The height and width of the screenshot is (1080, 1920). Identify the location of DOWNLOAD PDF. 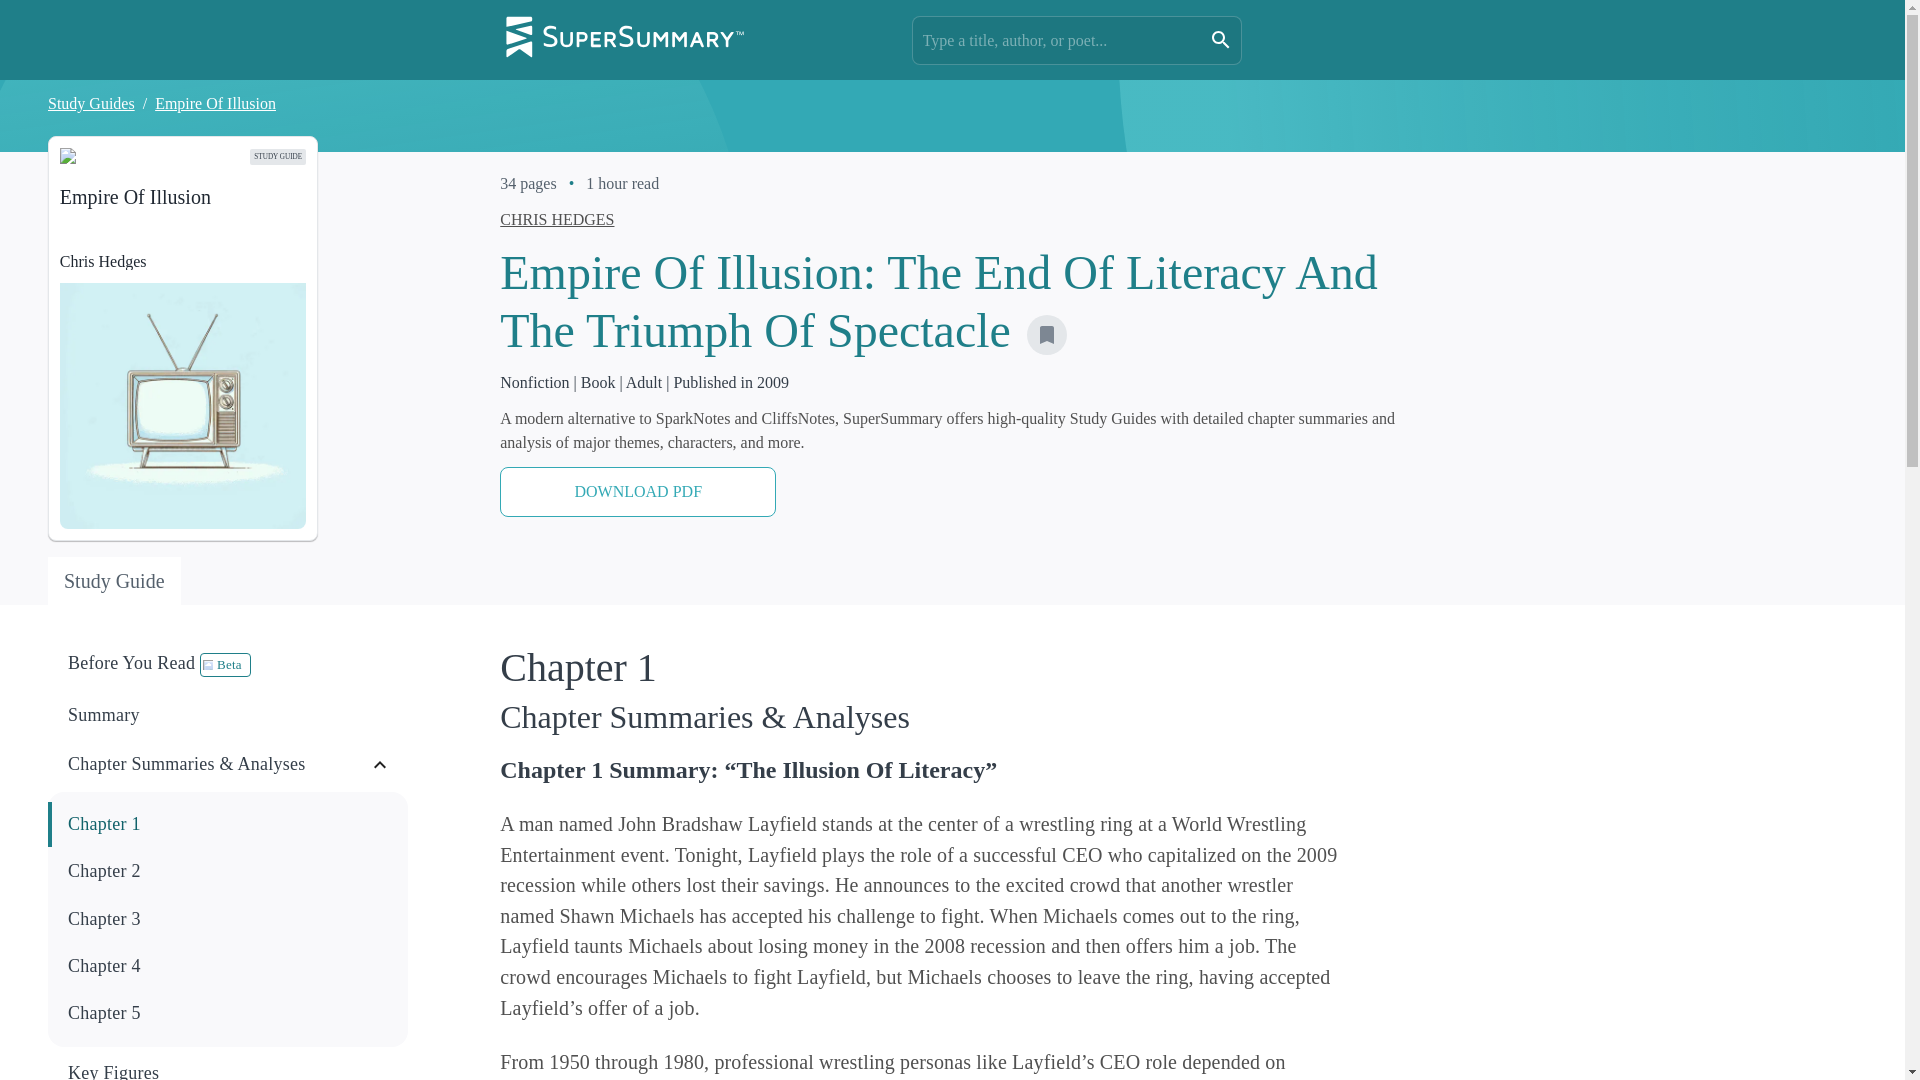
(229, 1013).